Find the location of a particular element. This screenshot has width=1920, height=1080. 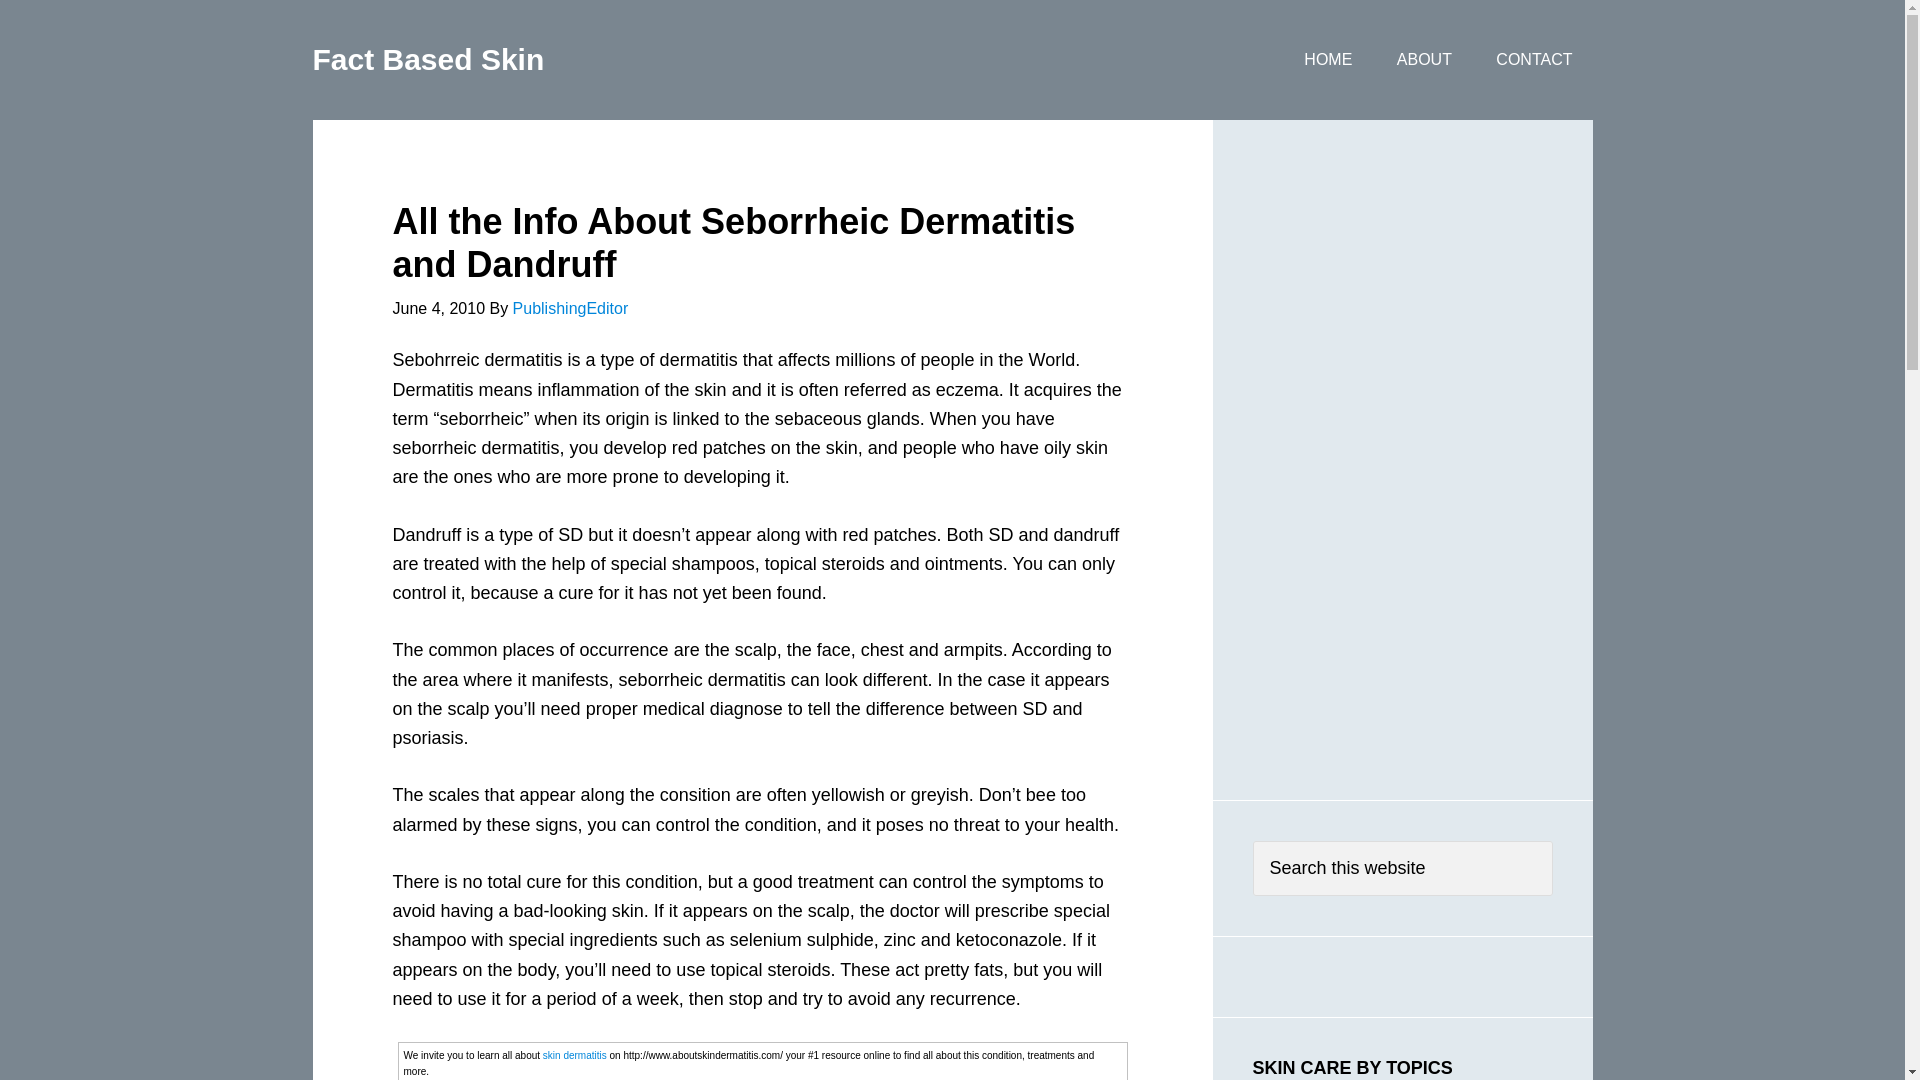

Fact Based Skin is located at coordinates (427, 59).